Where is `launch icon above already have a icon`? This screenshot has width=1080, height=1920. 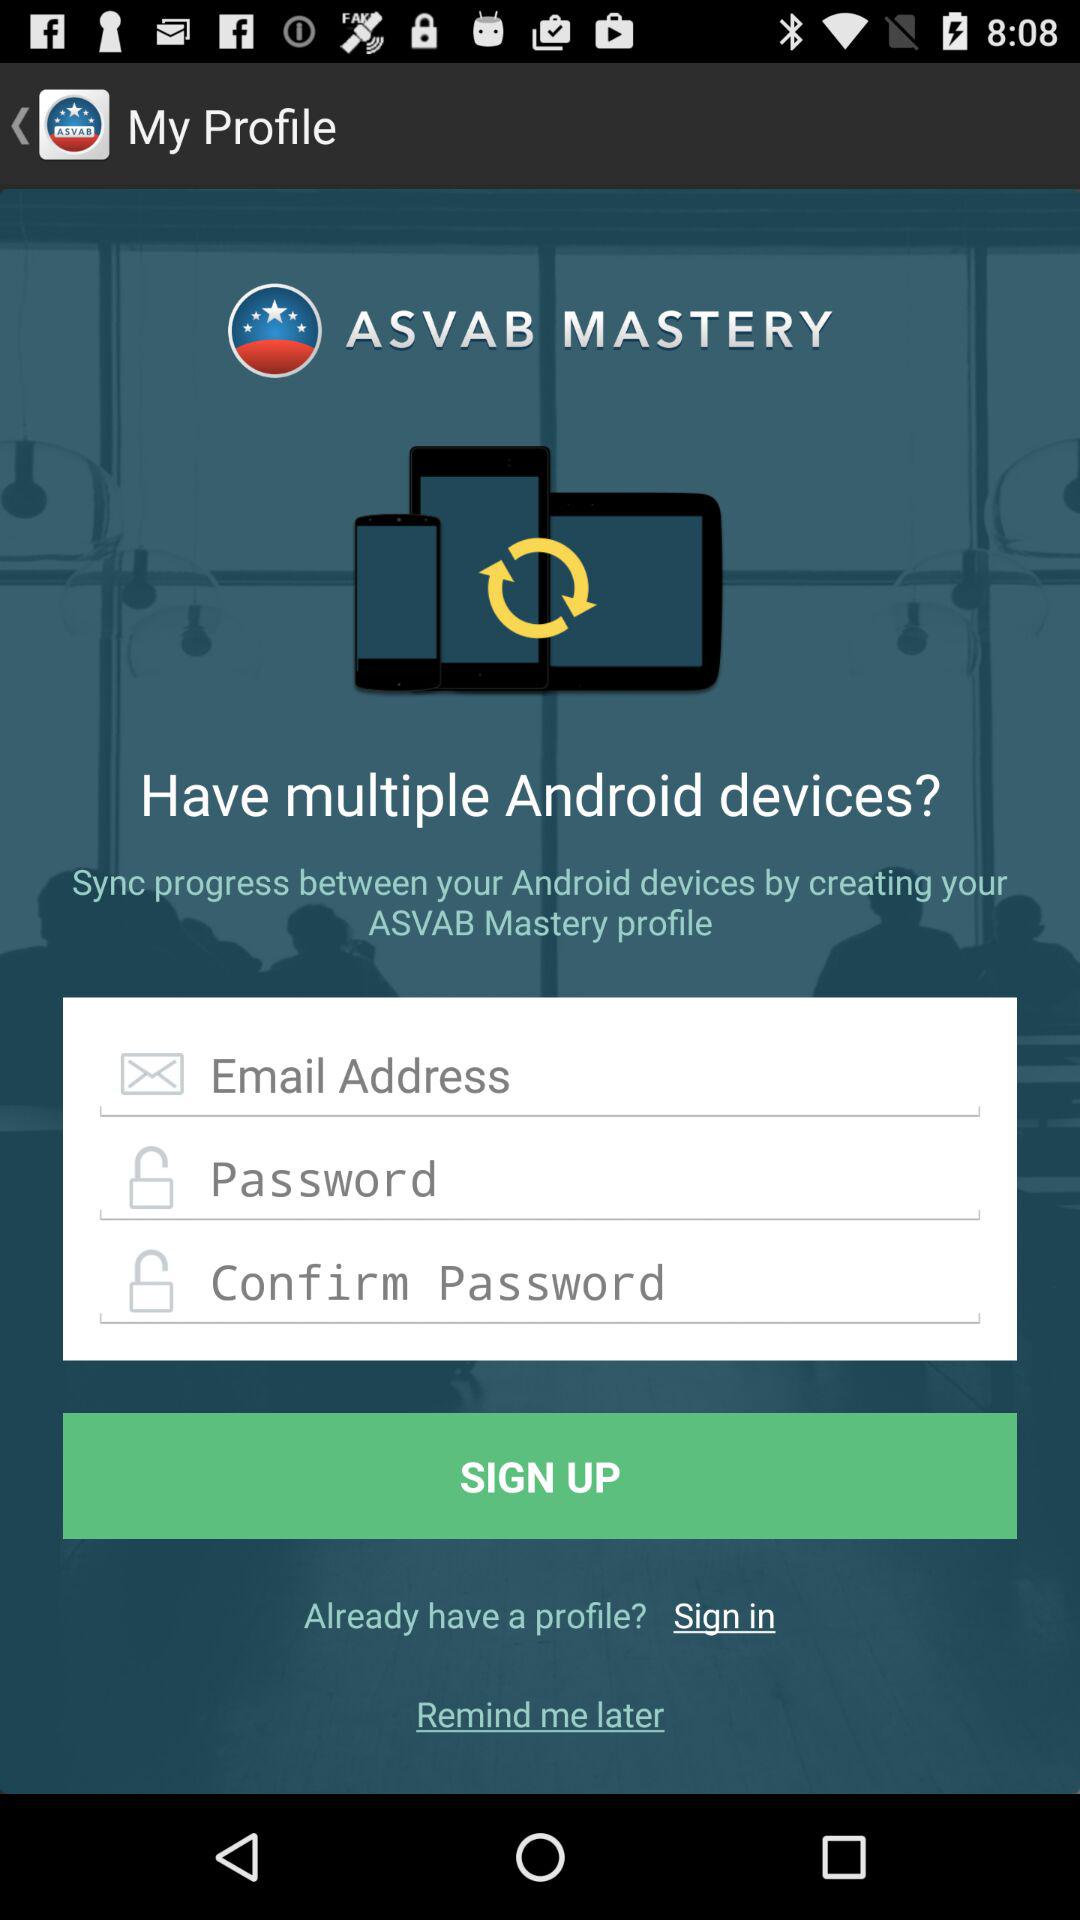 launch icon above already have a icon is located at coordinates (540, 1475).